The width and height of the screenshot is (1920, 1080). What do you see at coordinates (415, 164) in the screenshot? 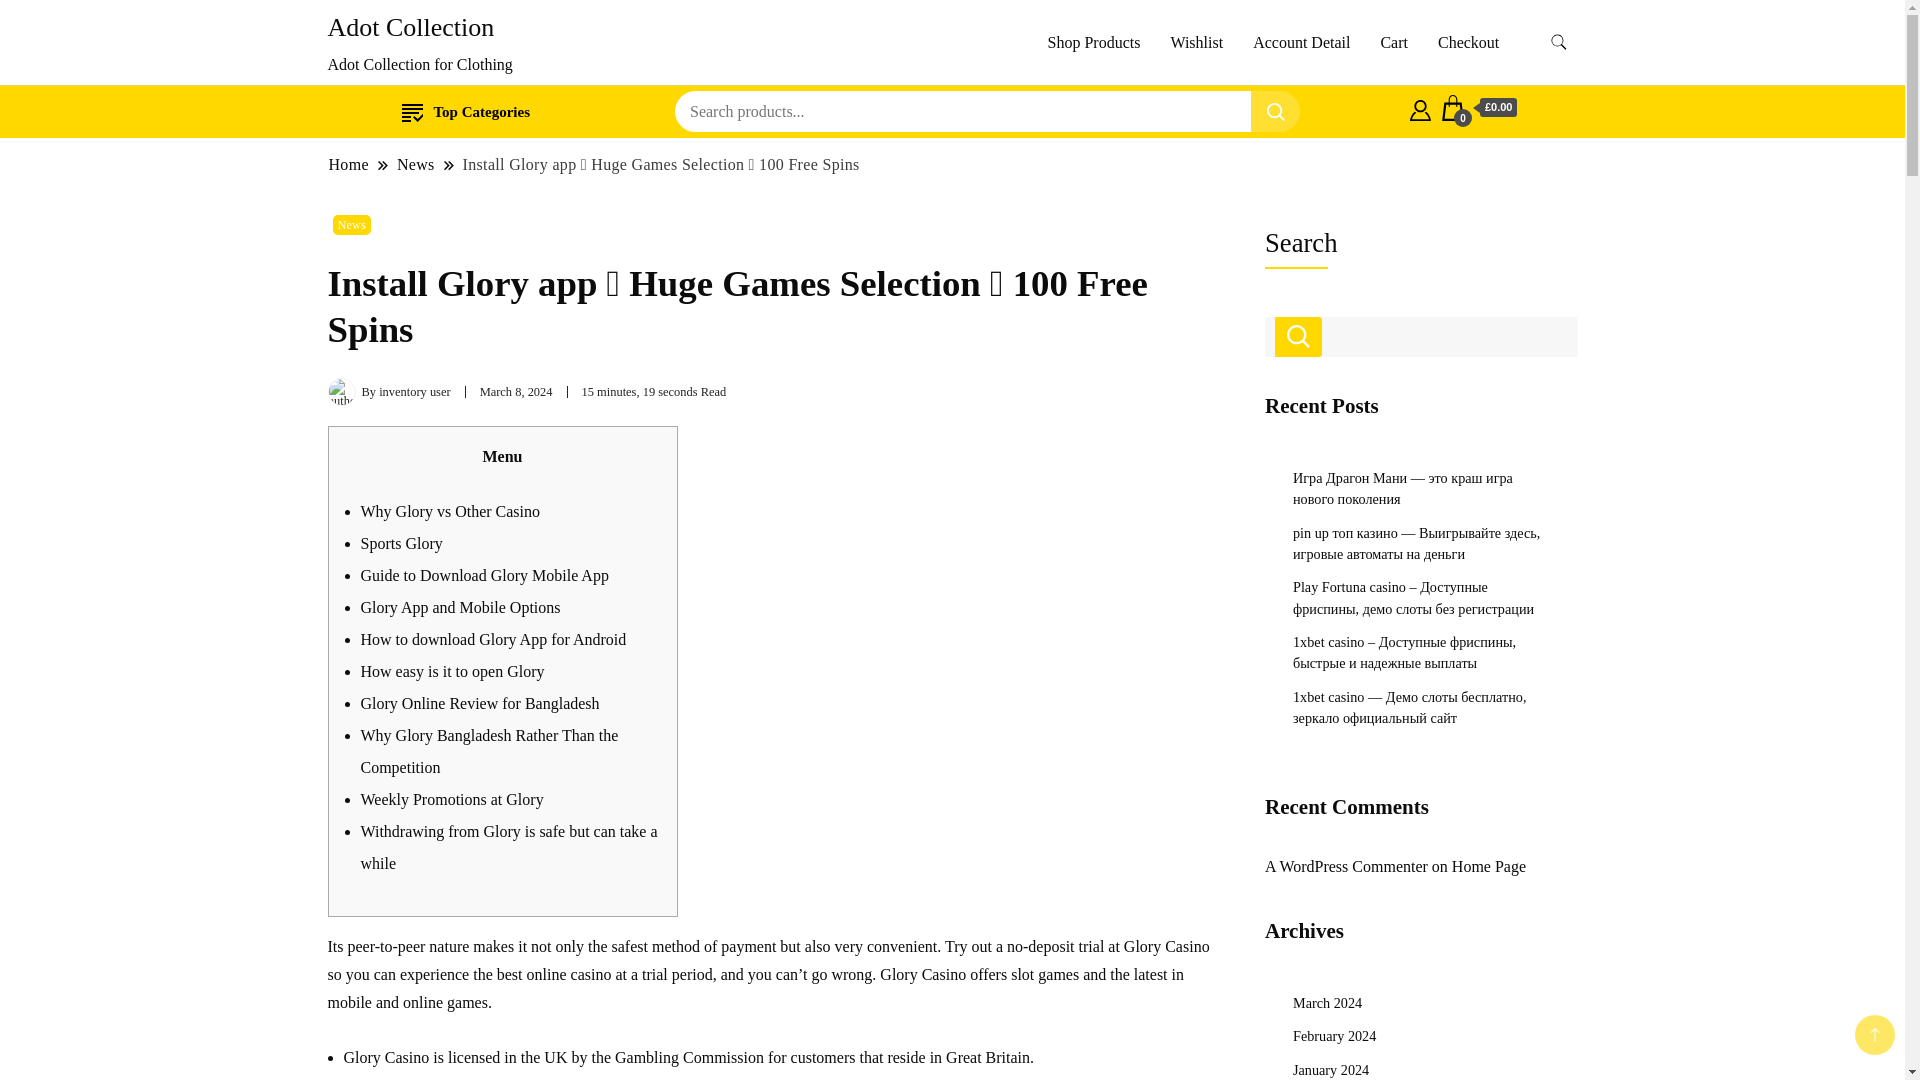
I see `News` at bounding box center [415, 164].